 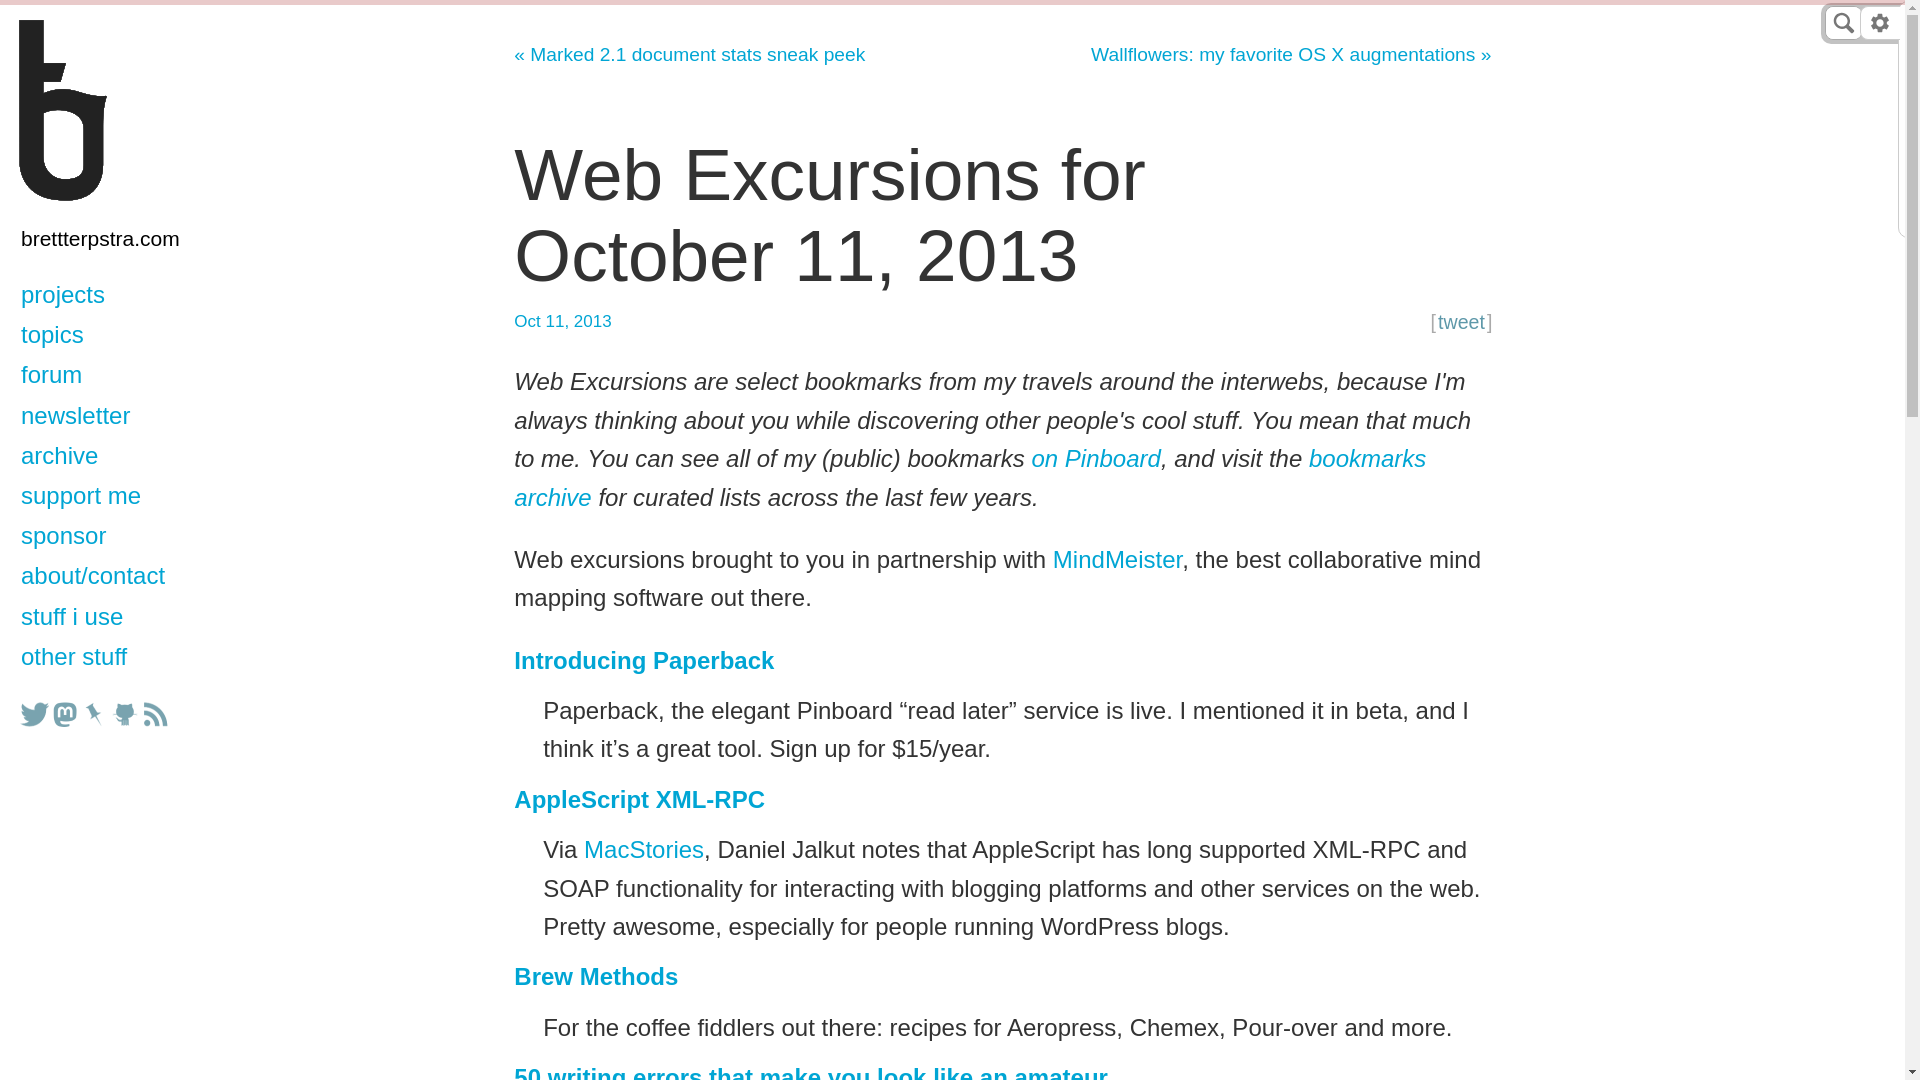 What do you see at coordinates (118, 497) in the screenshot?
I see `support me` at bounding box center [118, 497].